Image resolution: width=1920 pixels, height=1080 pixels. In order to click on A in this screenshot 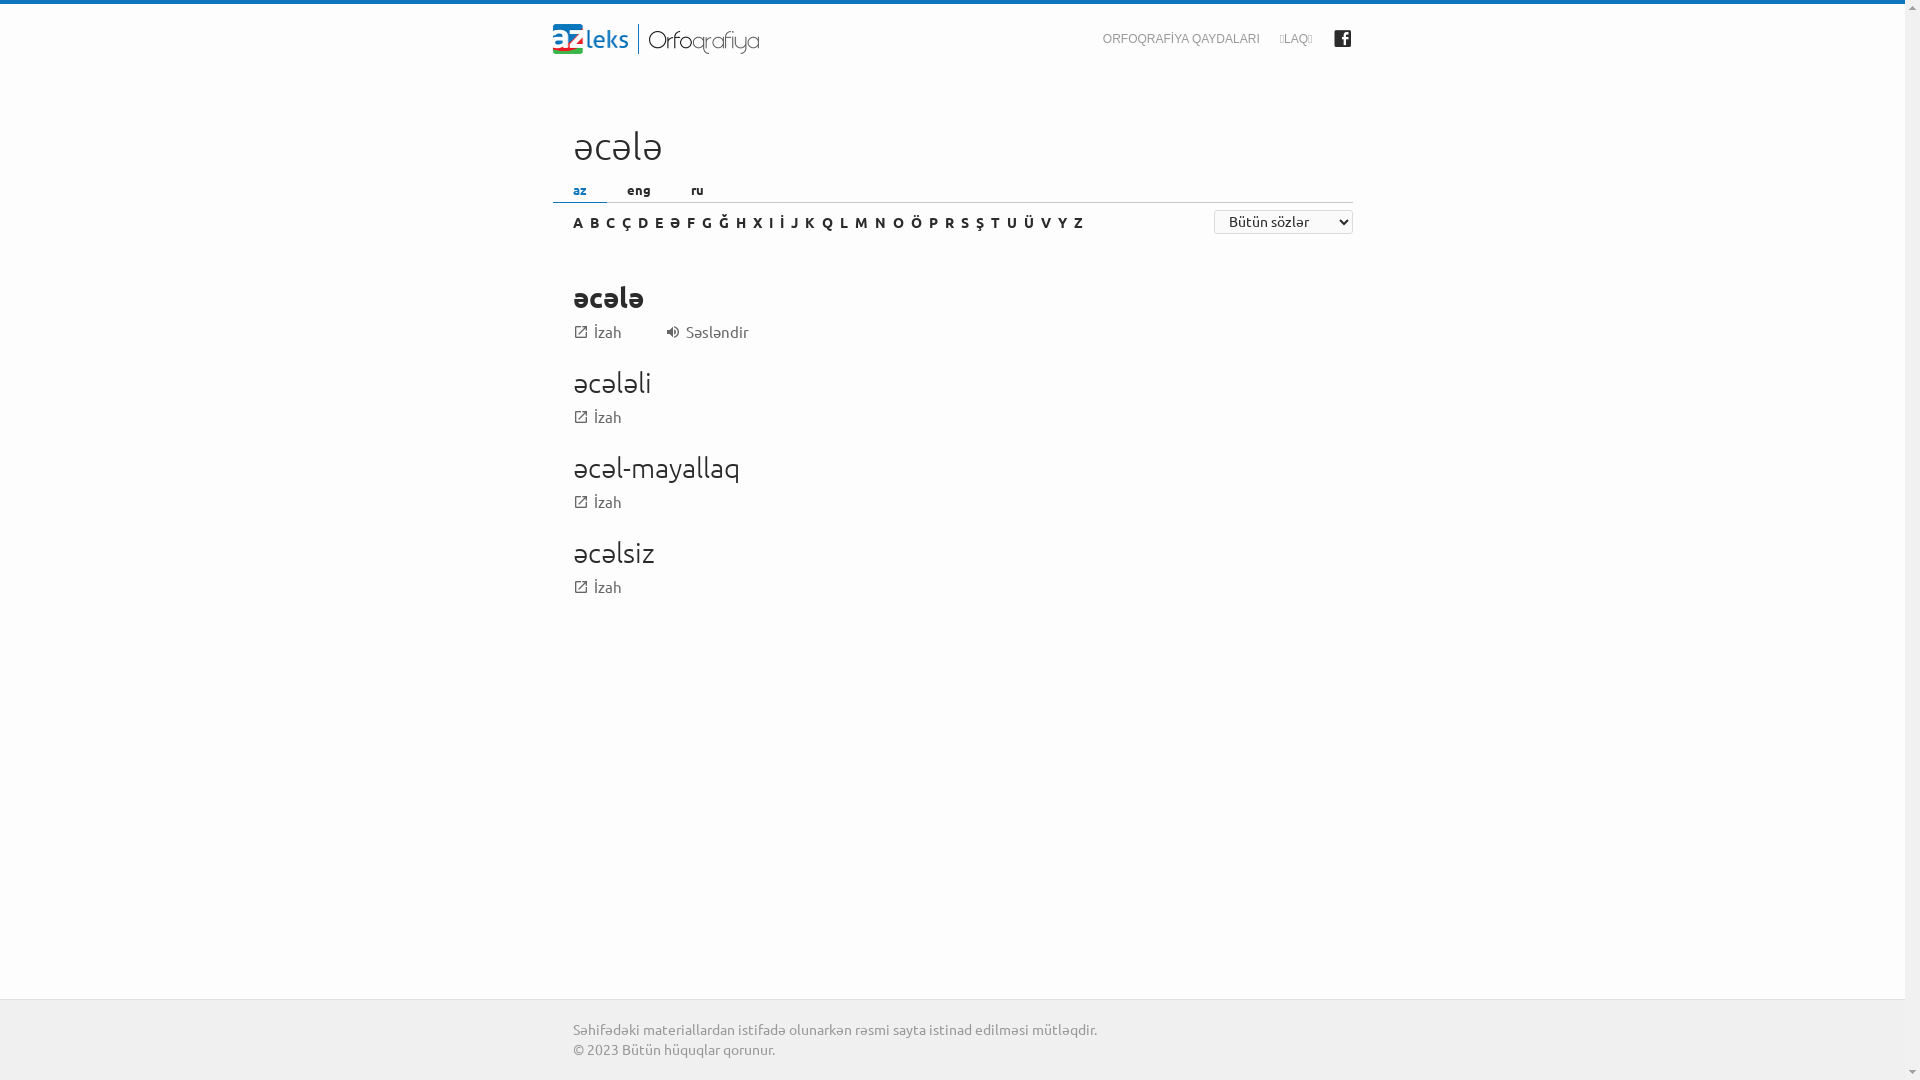, I will do `click(577, 223)`.